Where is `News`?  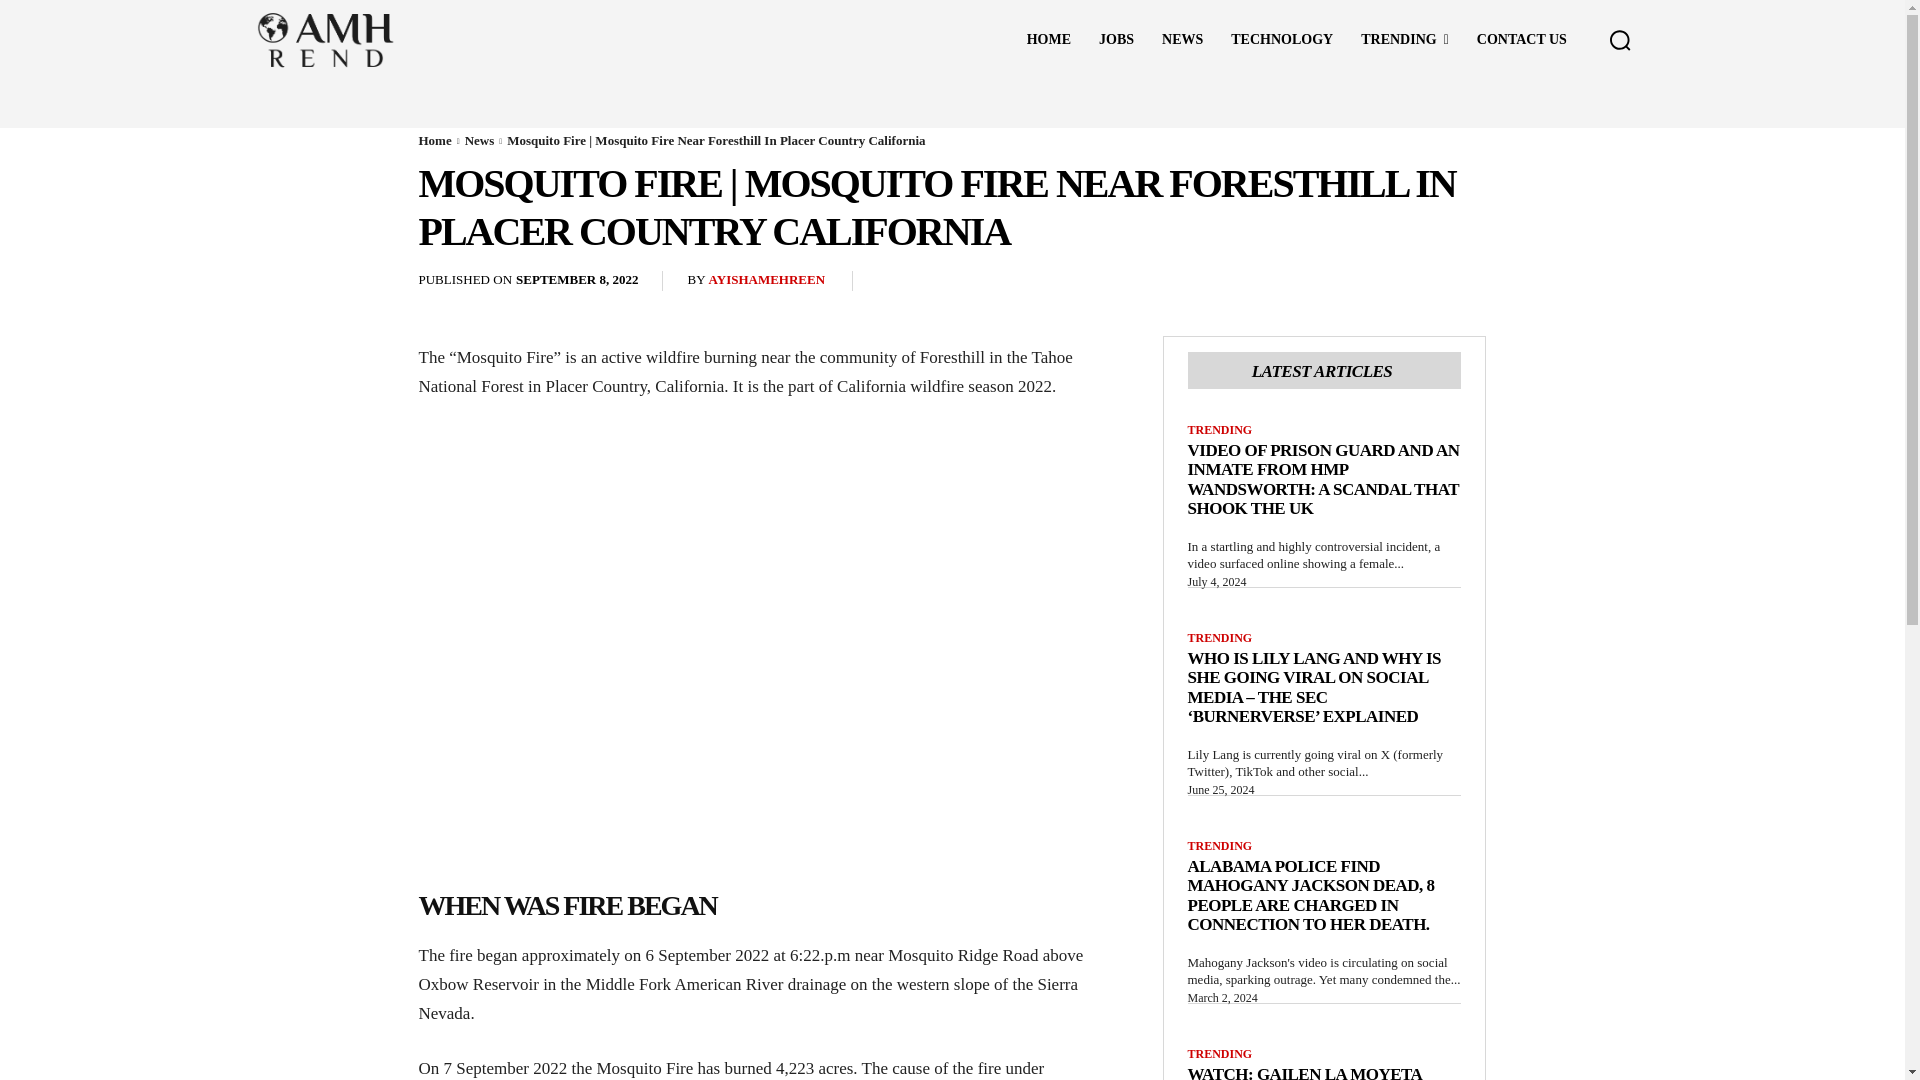
News is located at coordinates (480, 140).